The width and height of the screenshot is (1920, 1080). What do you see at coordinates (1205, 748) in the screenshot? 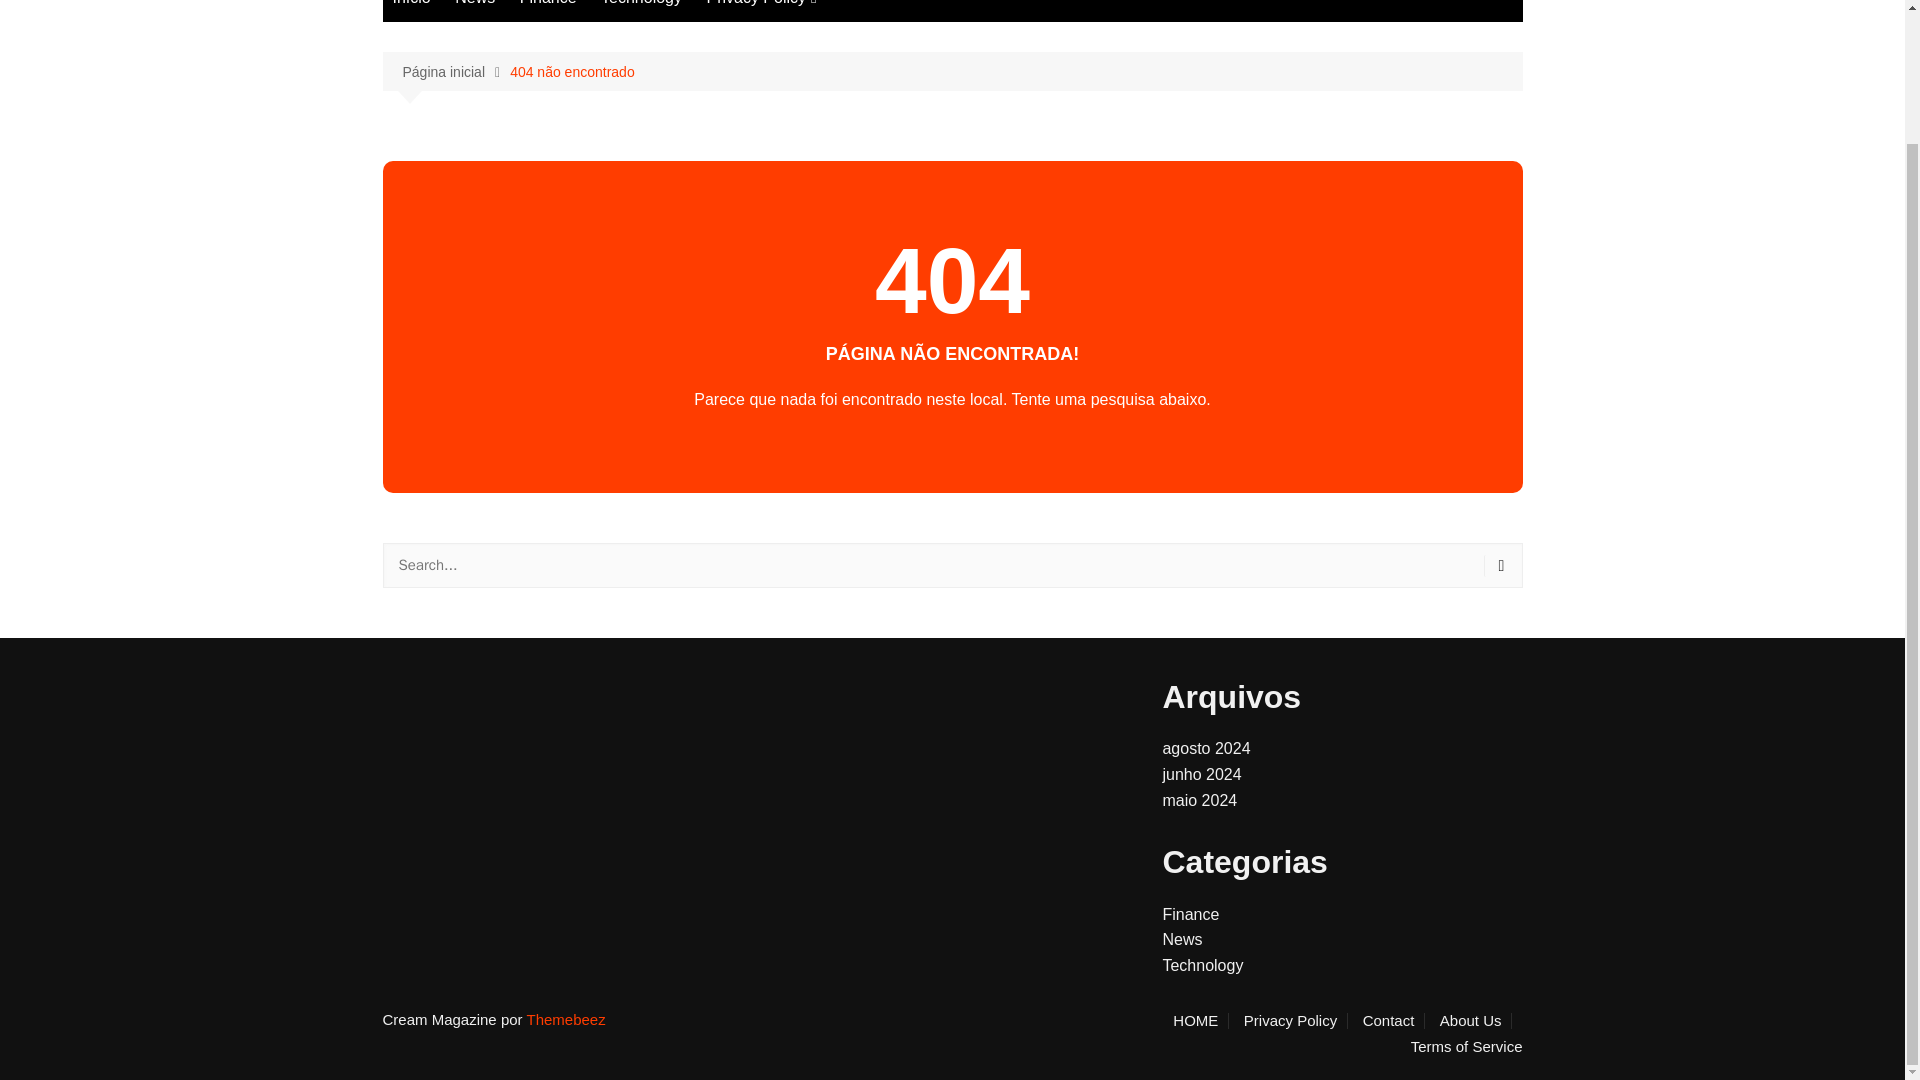
I see `agosto 2024` at bounding box center [1205, 748].